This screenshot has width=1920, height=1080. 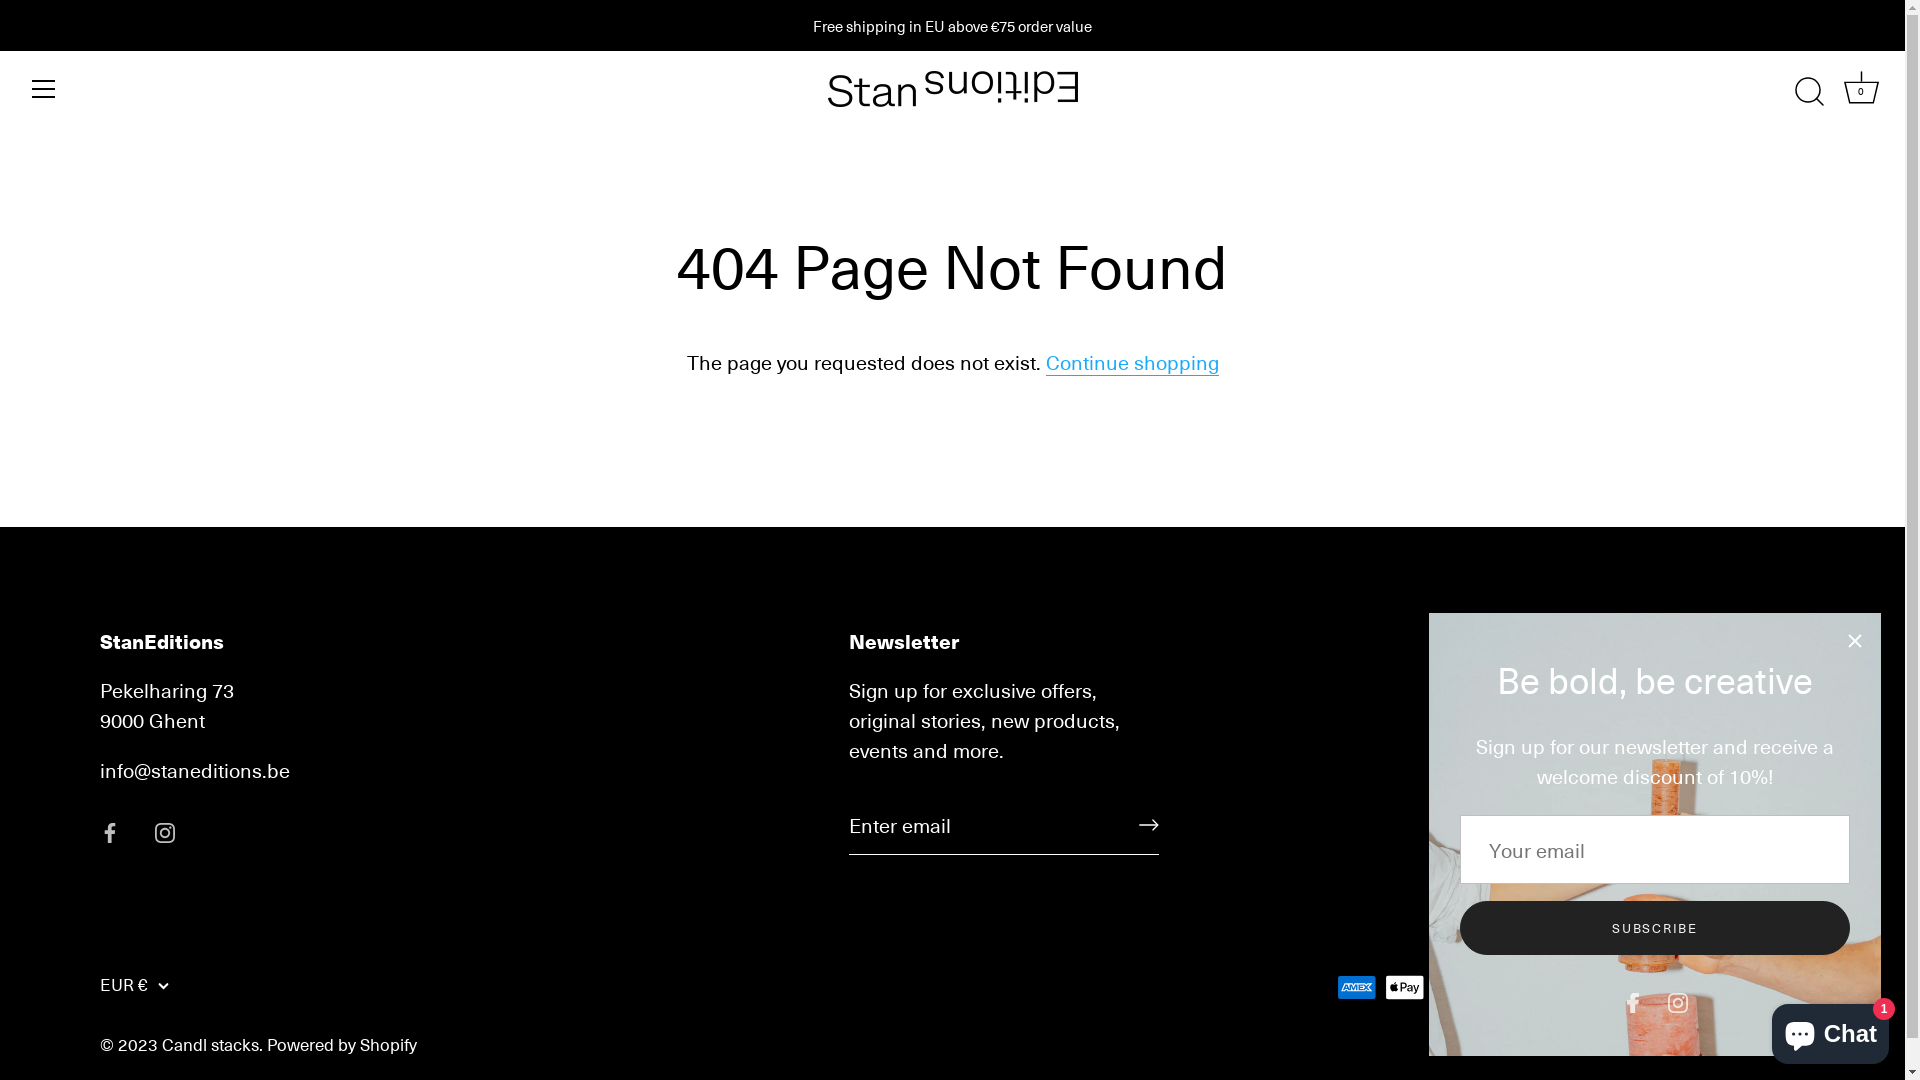 I want to click on Continue shopping, so click(x=1132, y=362).